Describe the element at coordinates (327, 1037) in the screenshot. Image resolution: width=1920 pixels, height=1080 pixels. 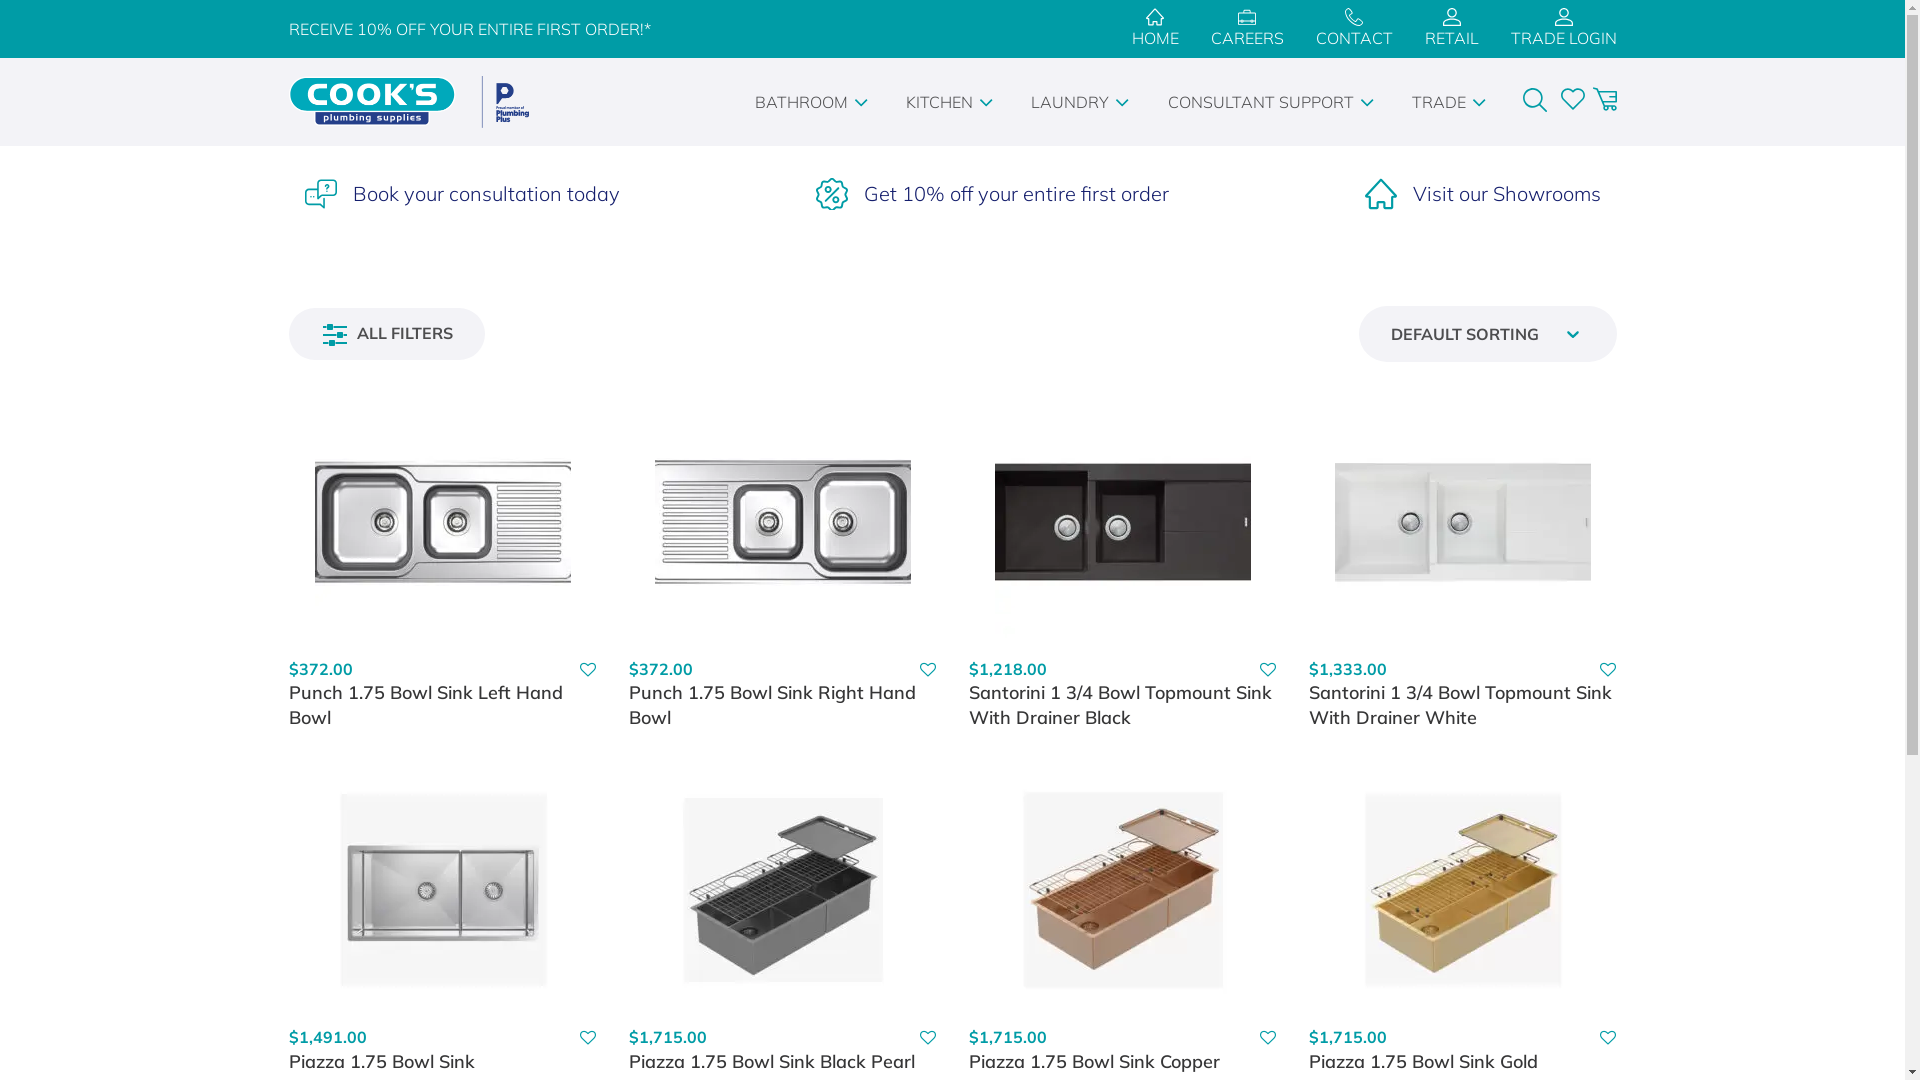
I see `$1,491.00` at that location.